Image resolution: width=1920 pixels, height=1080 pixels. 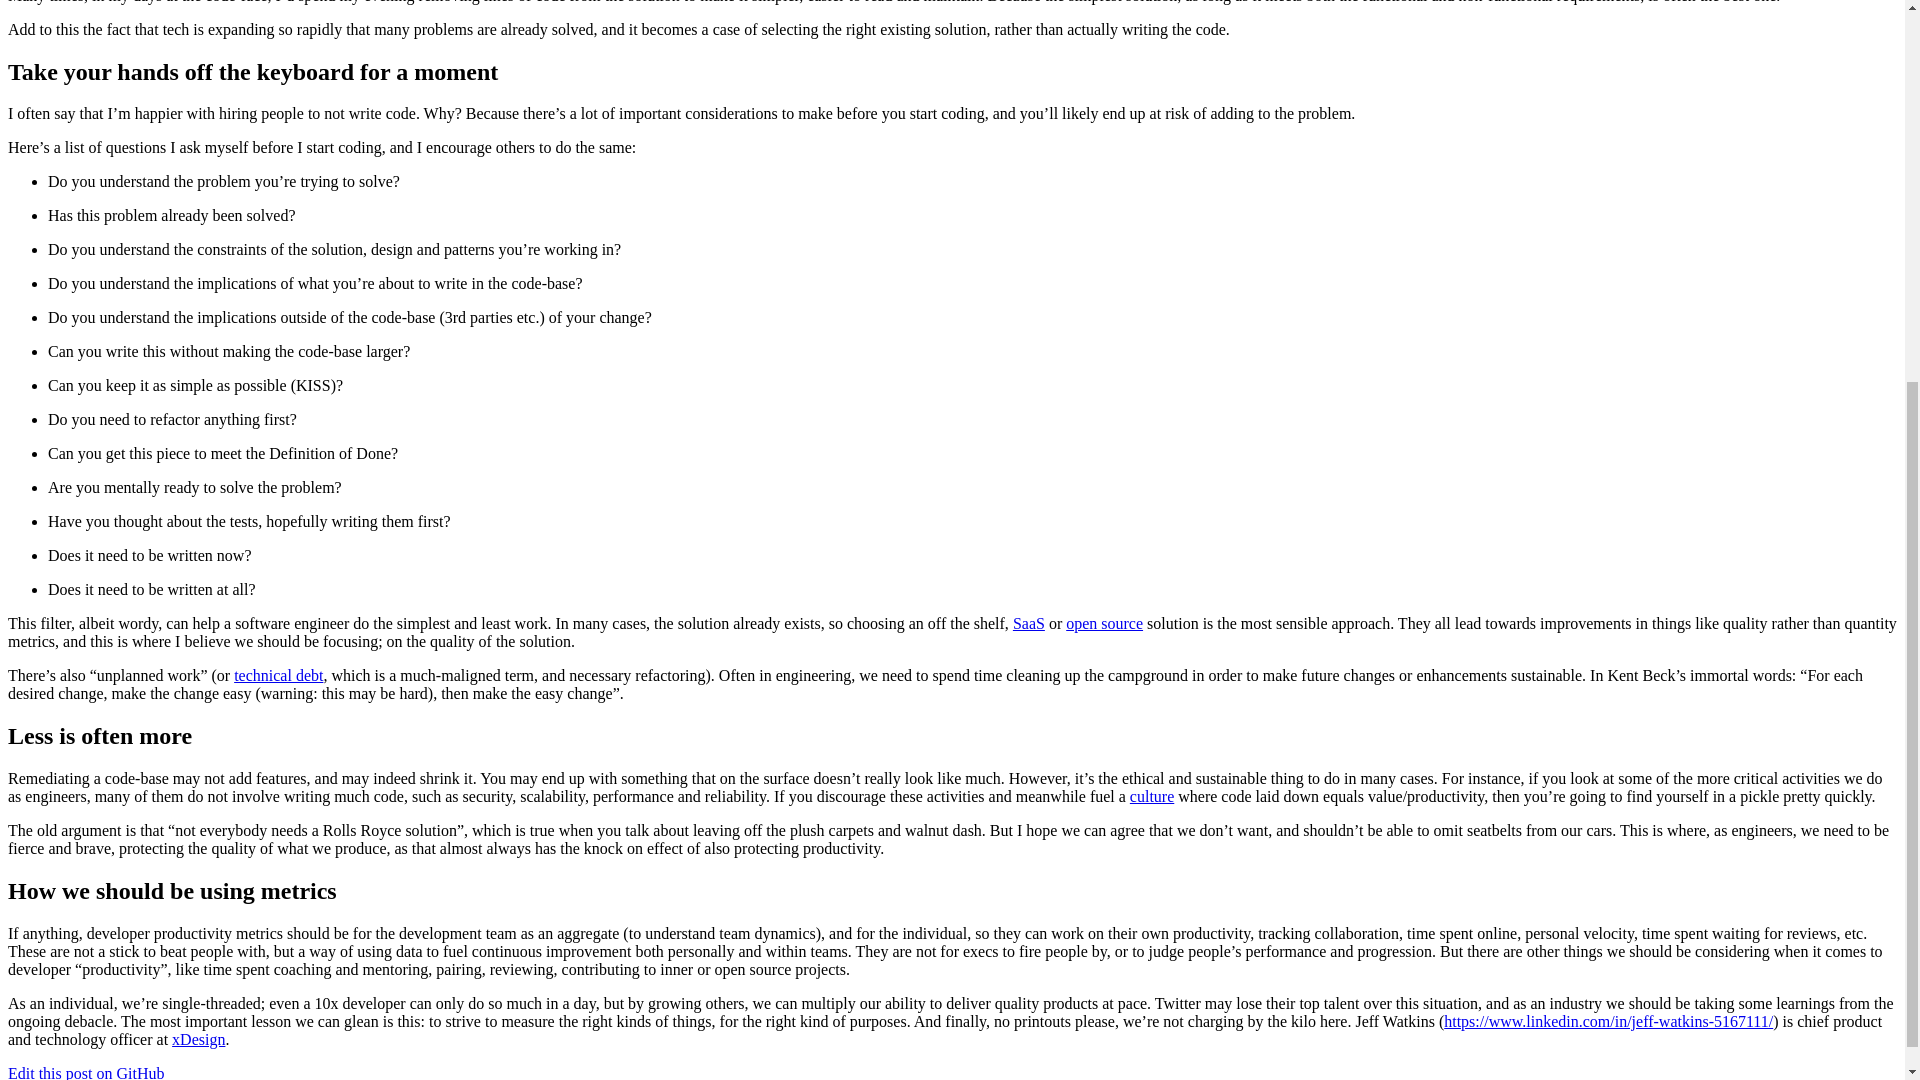 I want to click on culture, so click(x=1152, y=796).